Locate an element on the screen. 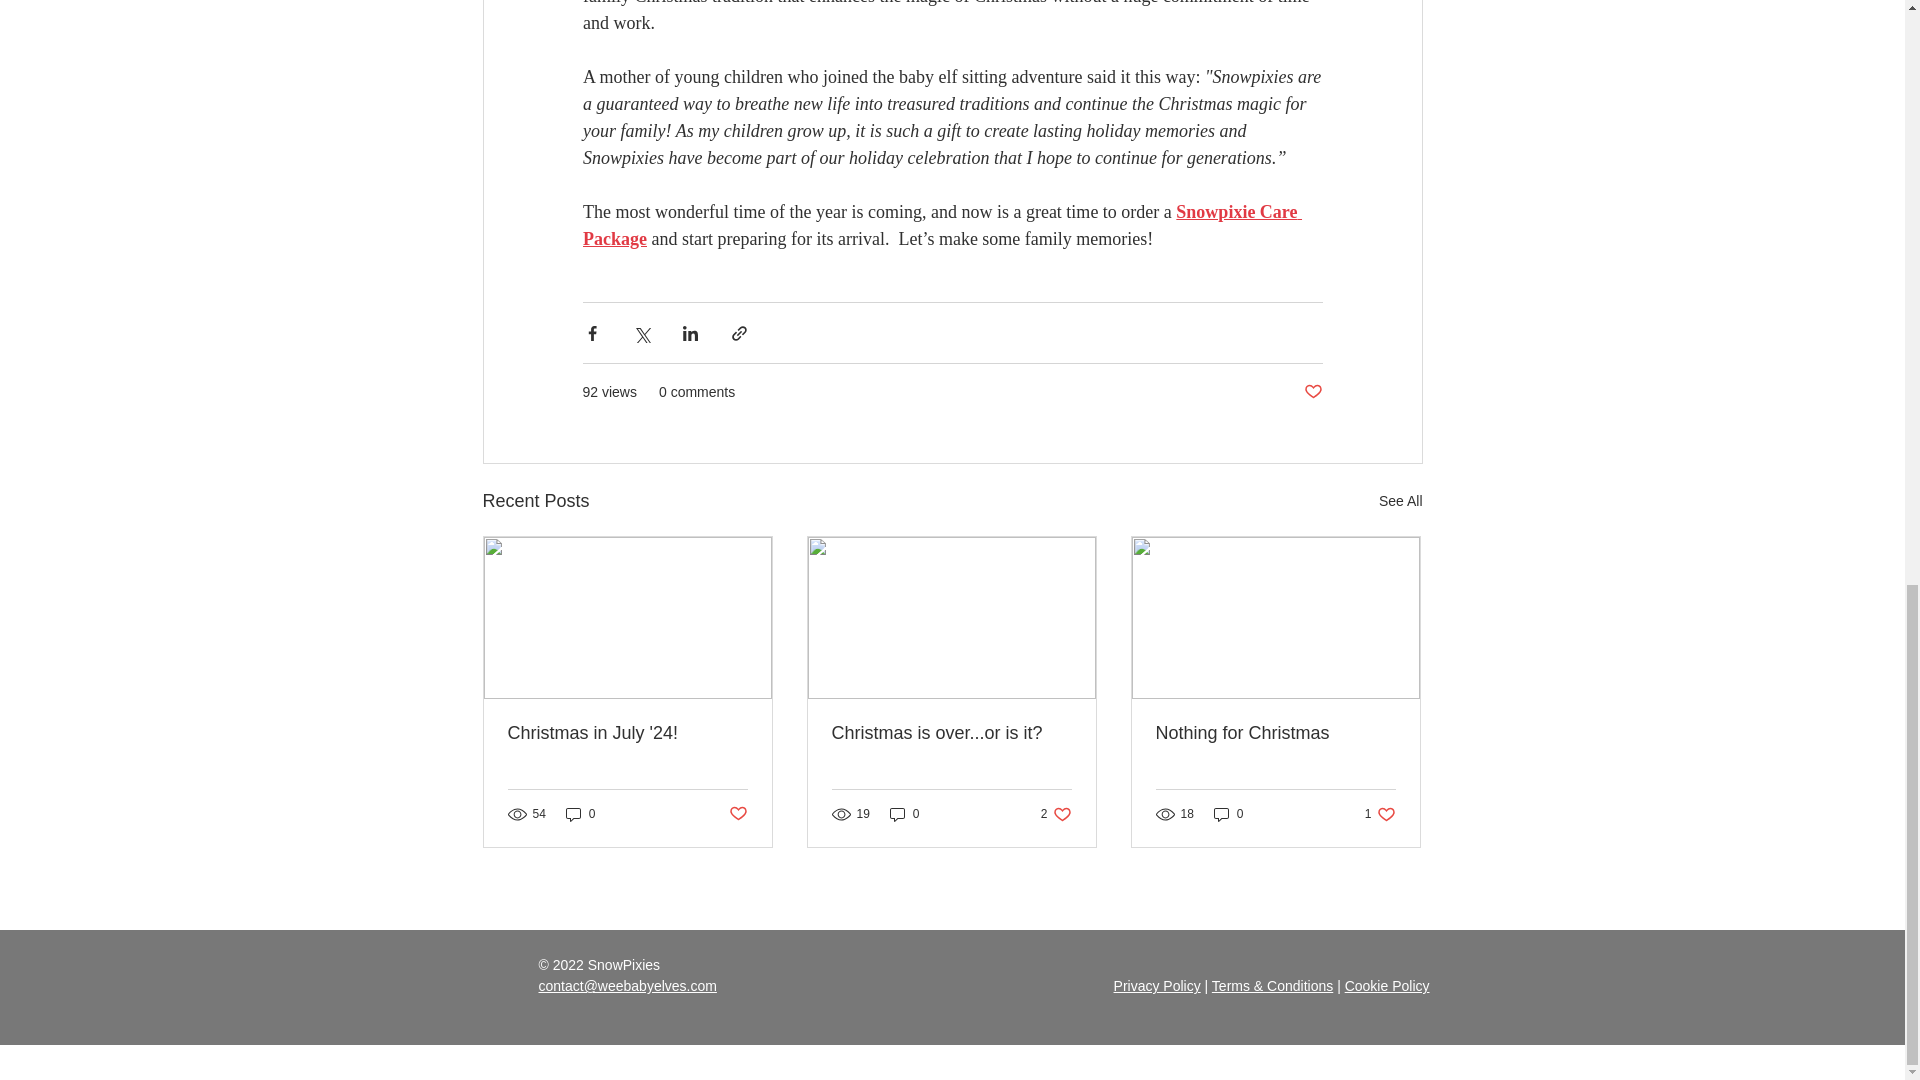 Image resolution: width=1920 pixels, height=1080 pixels. 0 is located at coordinates (580, 814).